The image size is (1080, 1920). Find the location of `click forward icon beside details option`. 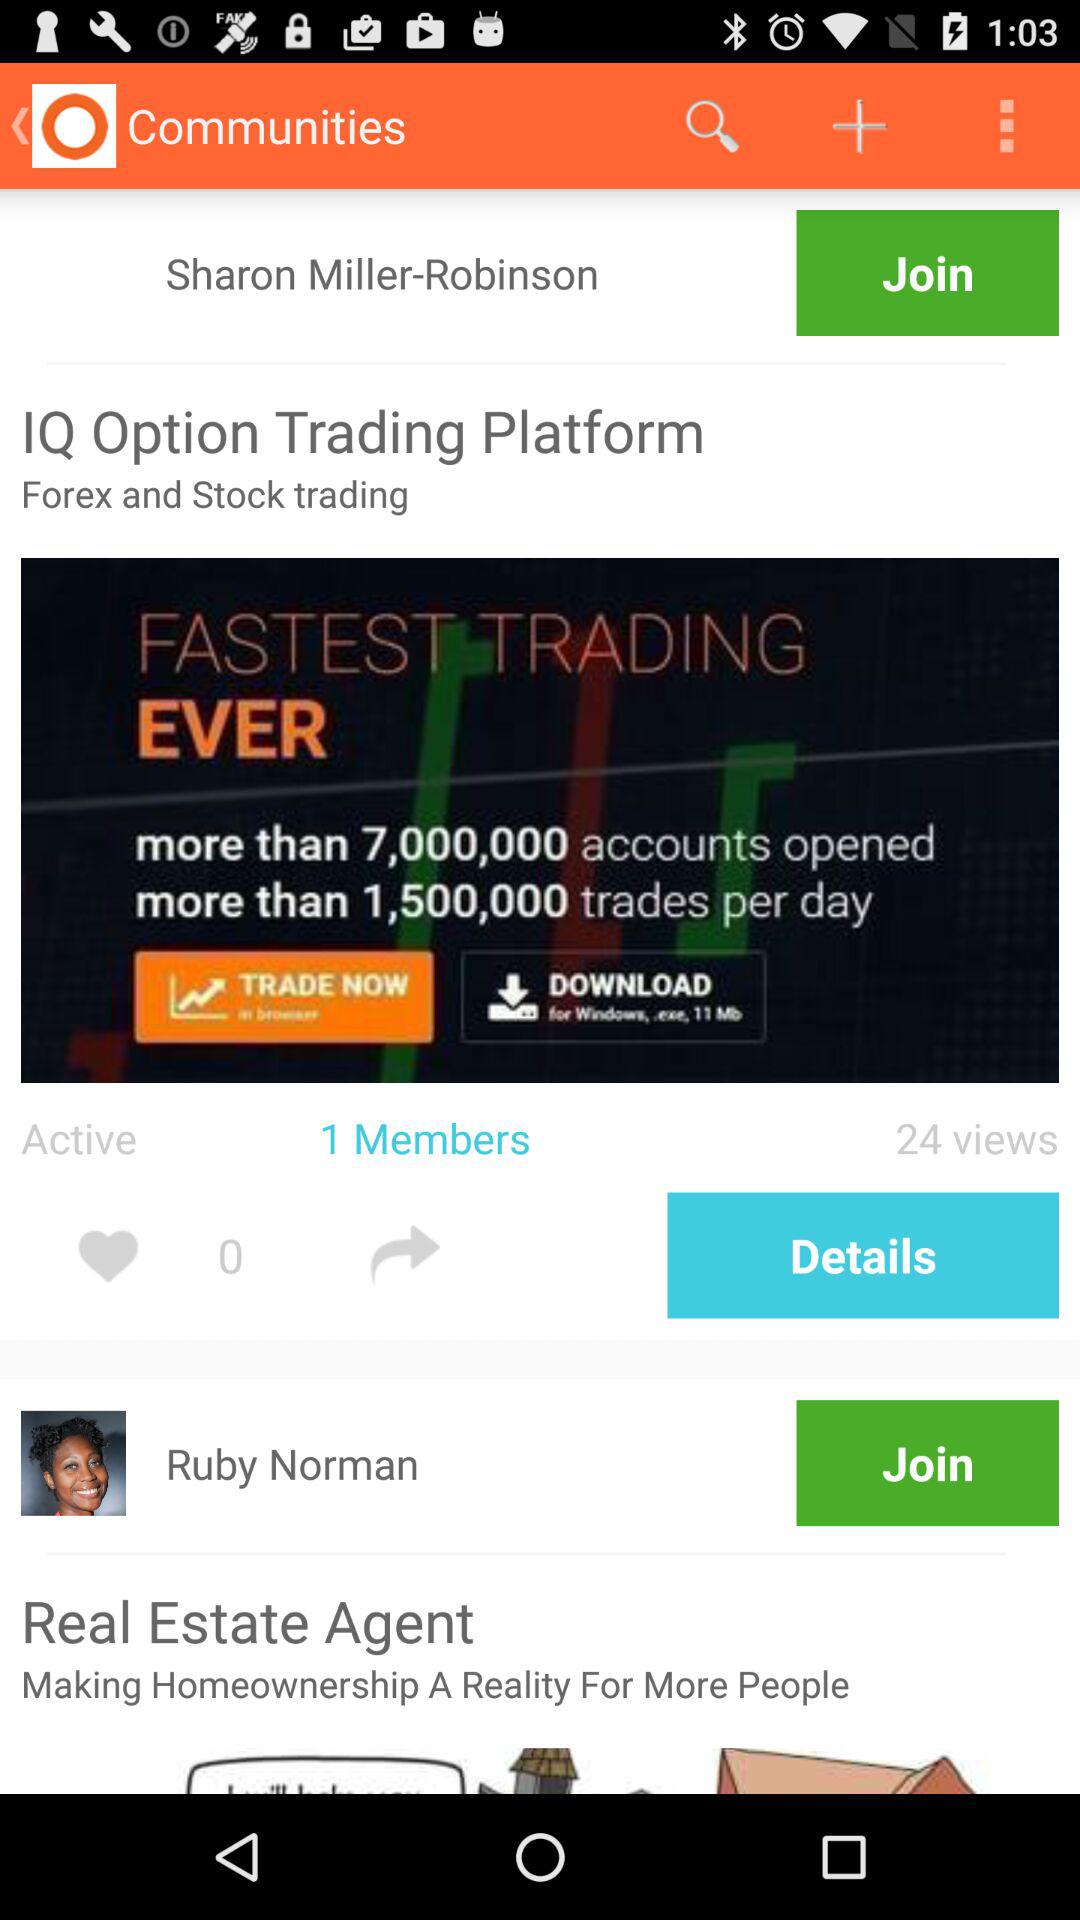

click forward icon beside details option is located at coordinates (520, 1256).